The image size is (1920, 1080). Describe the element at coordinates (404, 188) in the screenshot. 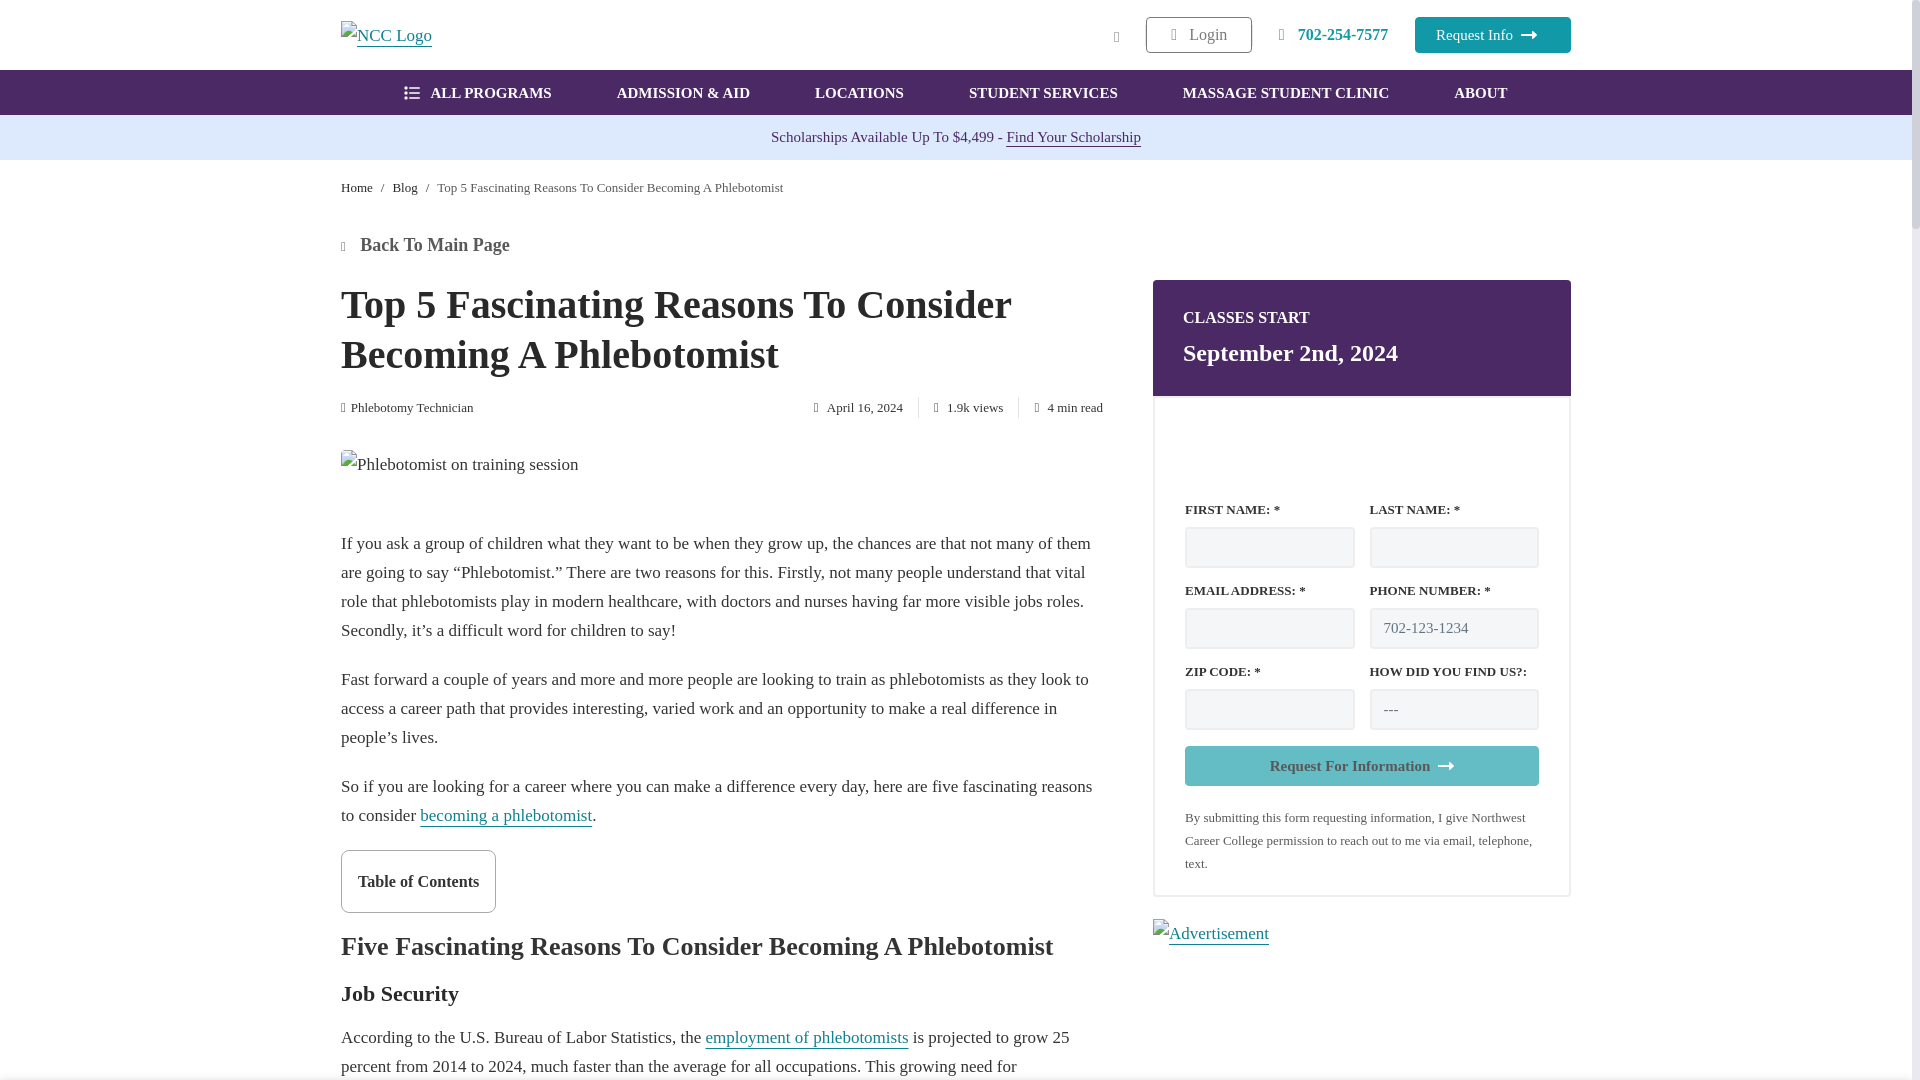

I see `Blog` at that location.